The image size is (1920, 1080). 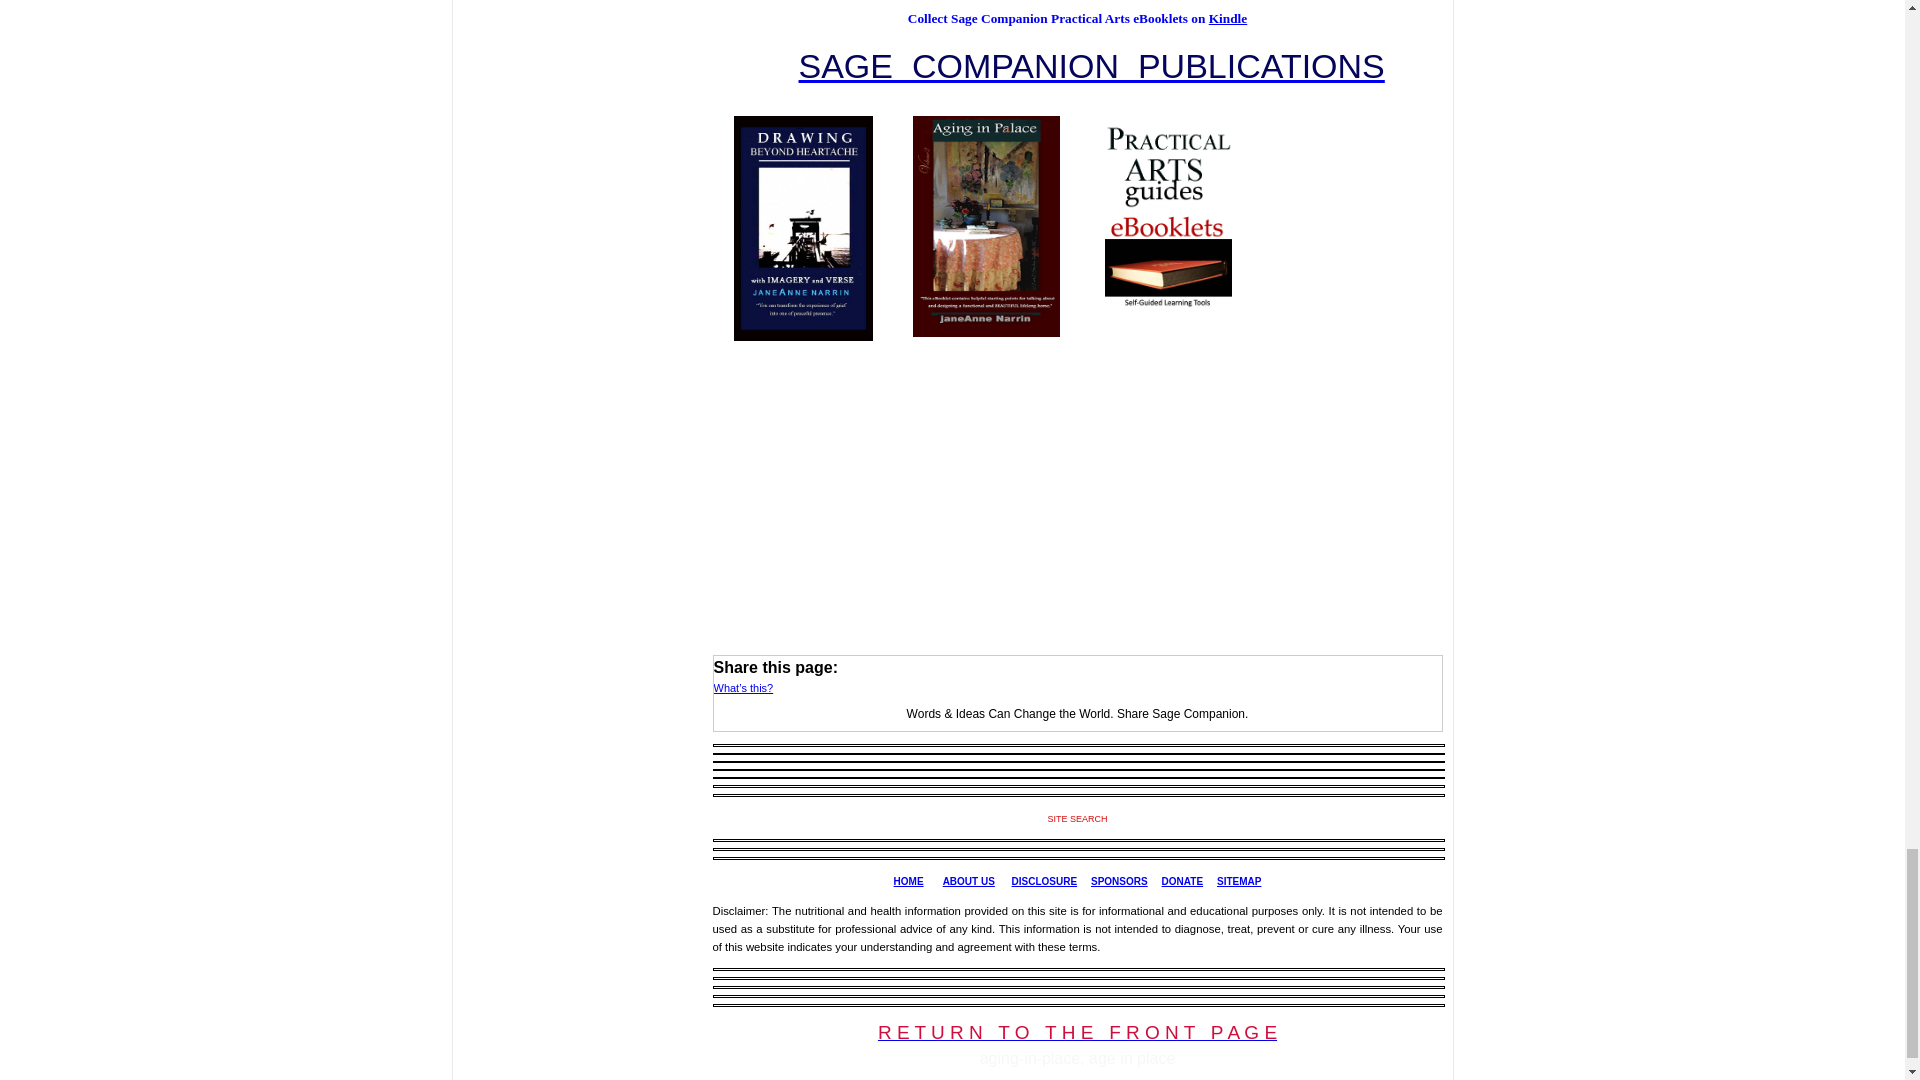 I want to click on SPONSORS, so click(x=1119, y=880).